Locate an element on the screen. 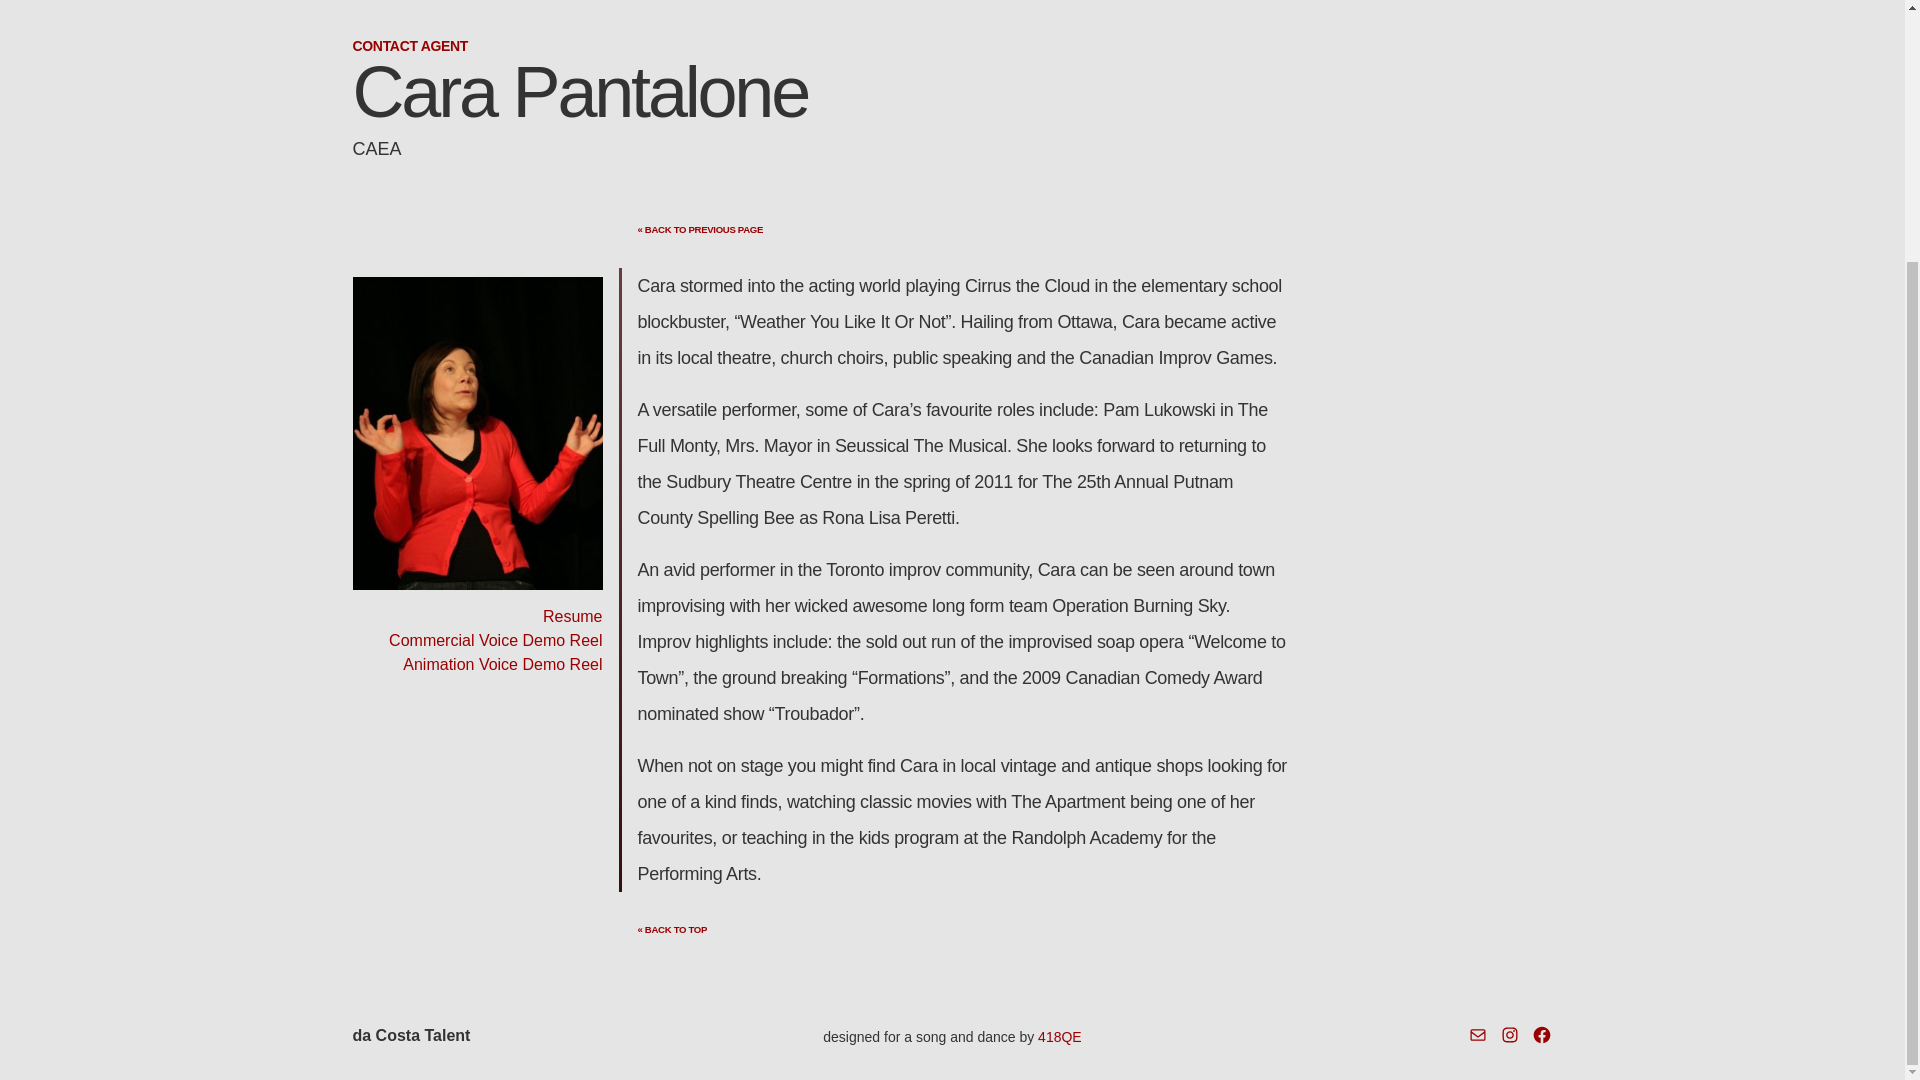 This screenshot has width=1920, height=1080. da Costa Talent is located at coordinates (410, 1036).